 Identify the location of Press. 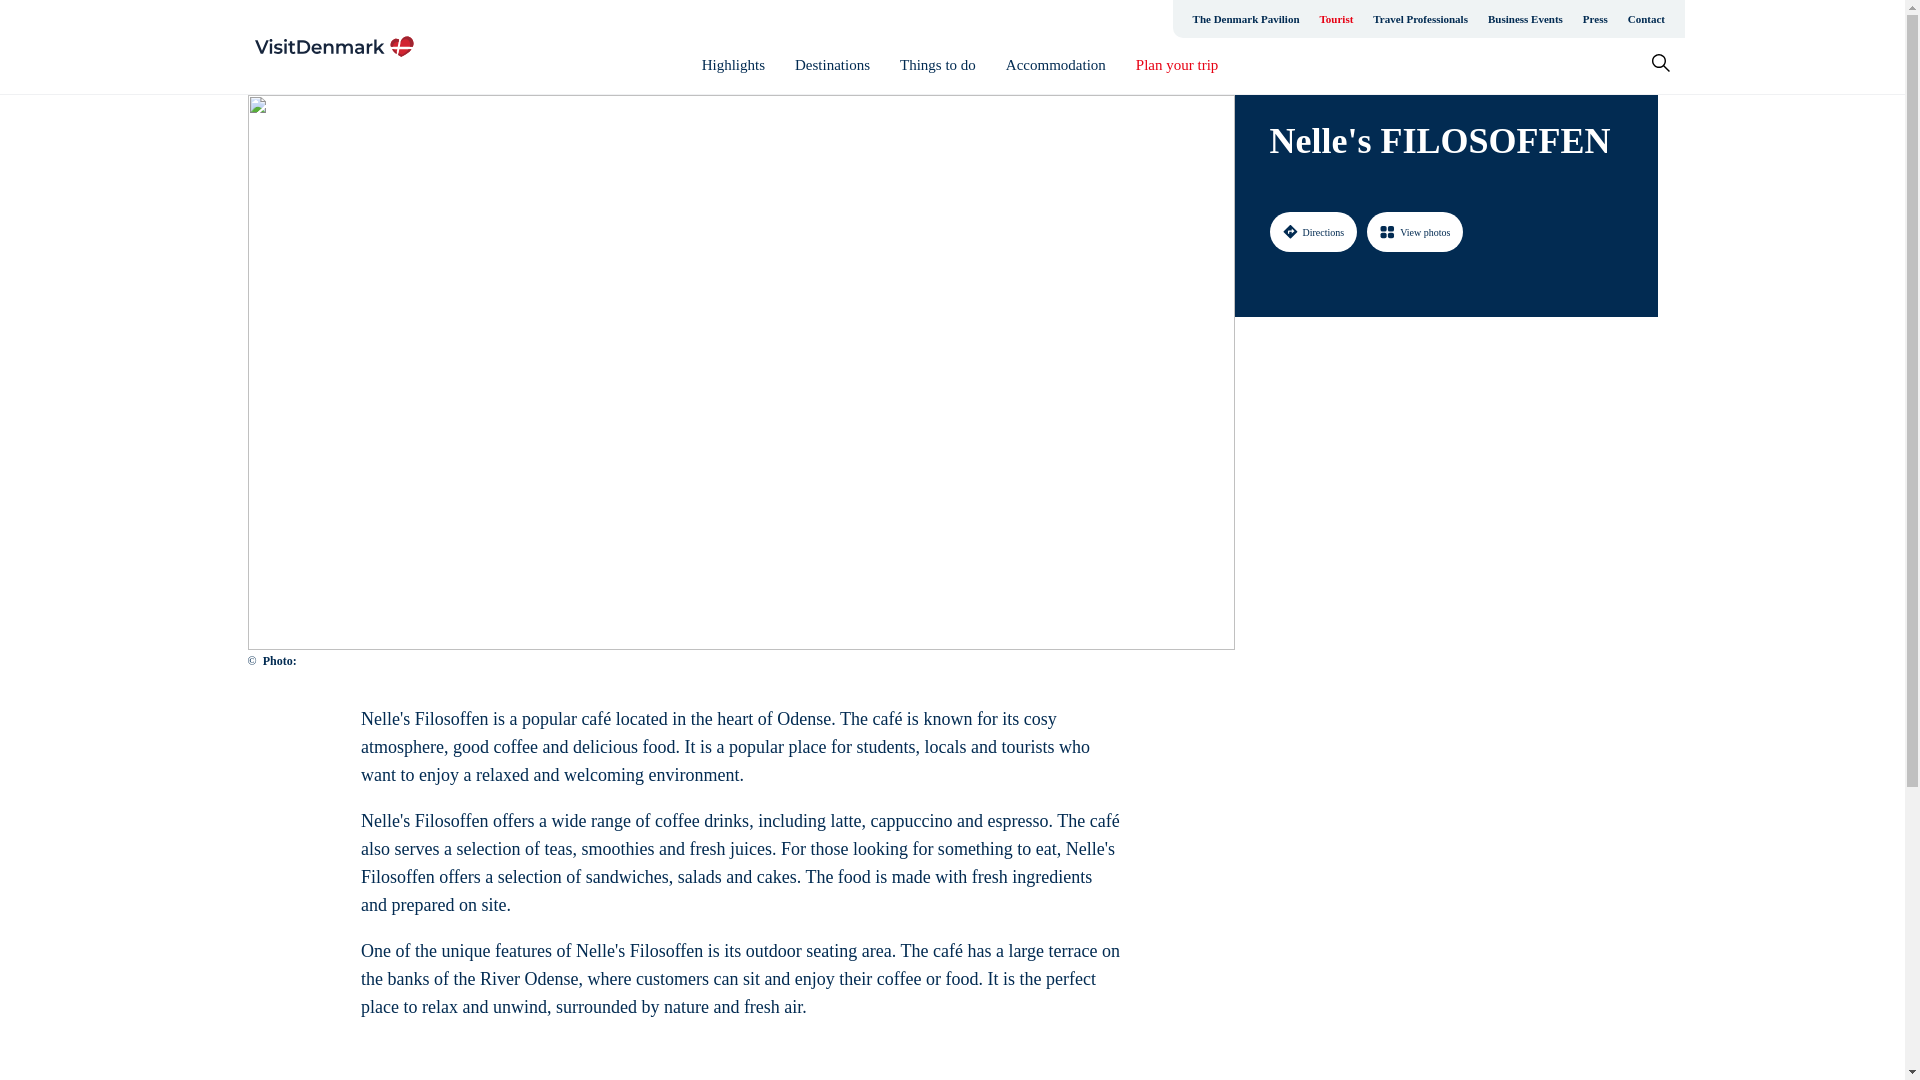
(1595, 18).